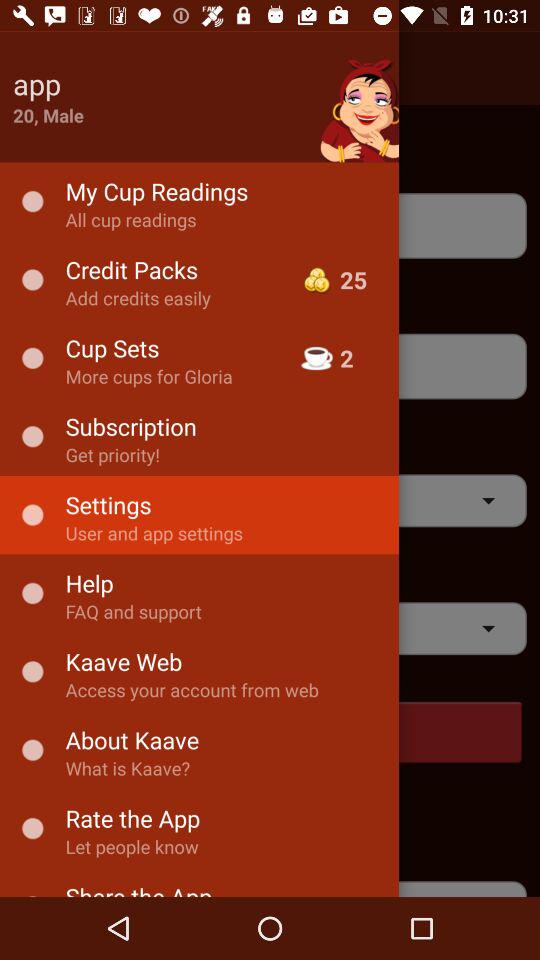 The height and width of the screenshot is (960, 540). I want to click on click on the dot option to the left of kaave web text, so click(32, 672).